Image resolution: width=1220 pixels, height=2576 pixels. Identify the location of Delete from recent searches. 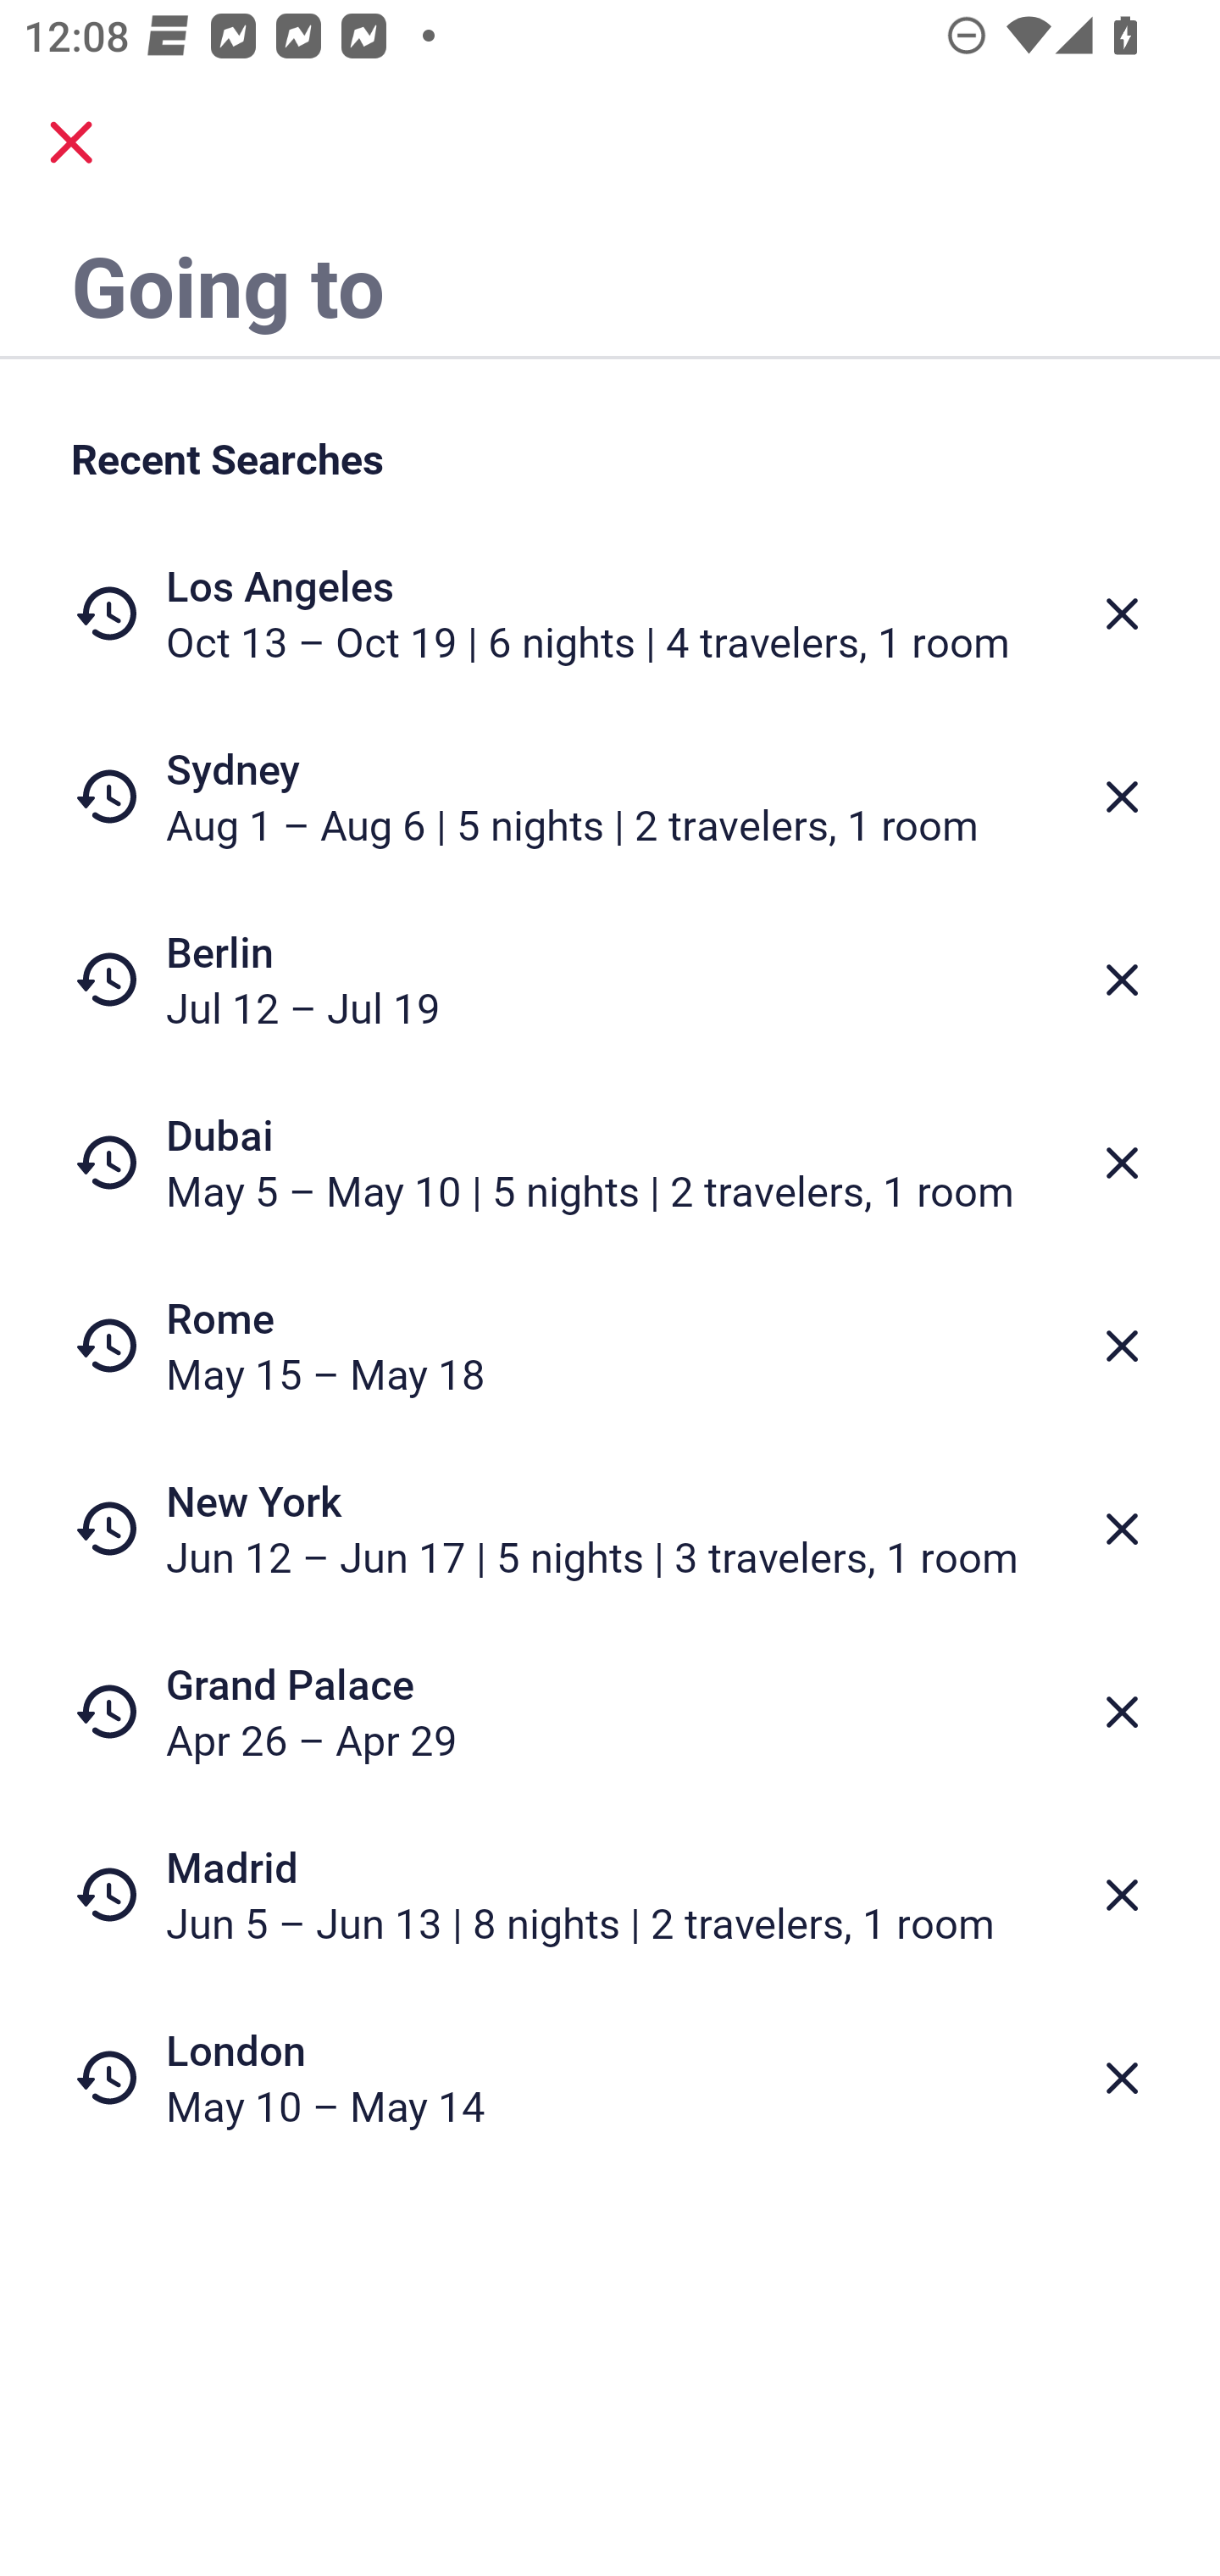
(1122, 1712).